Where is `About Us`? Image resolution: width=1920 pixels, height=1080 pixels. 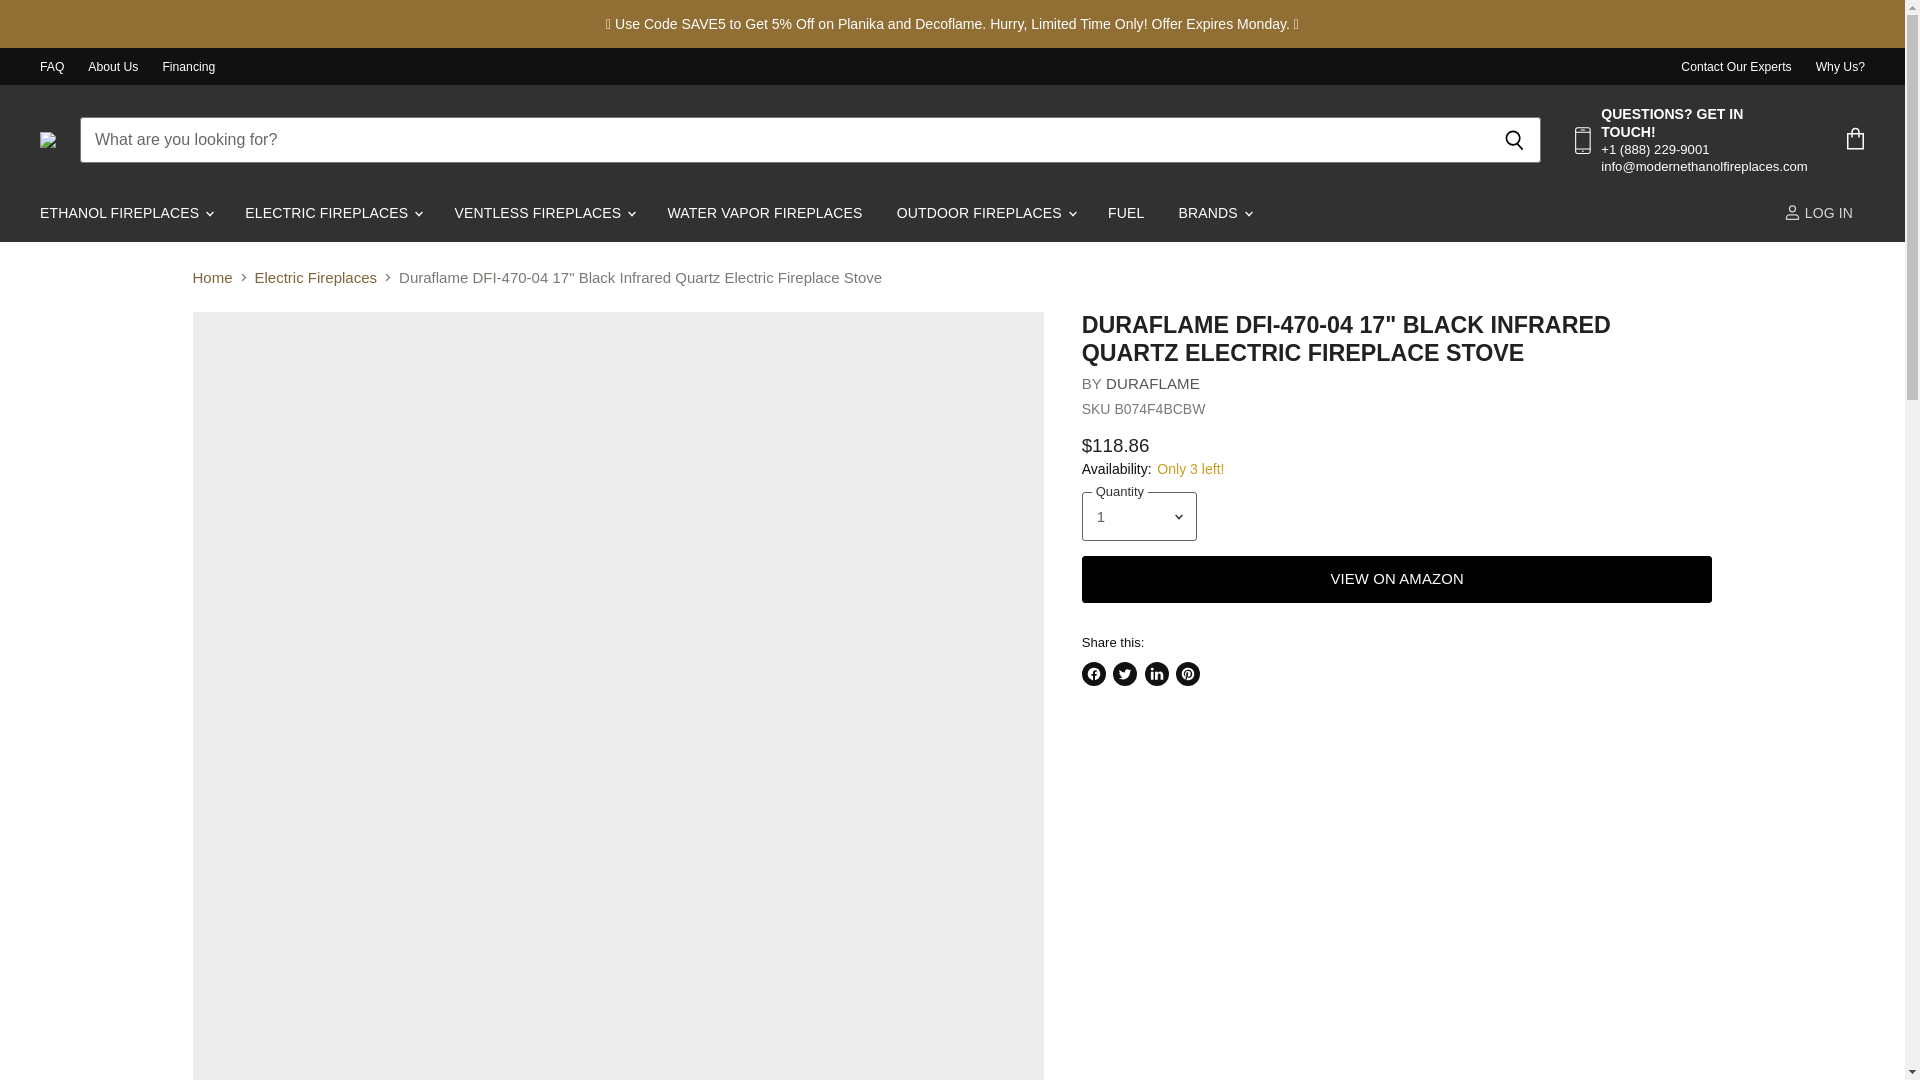 About Us is located at coordinates (113, 67).